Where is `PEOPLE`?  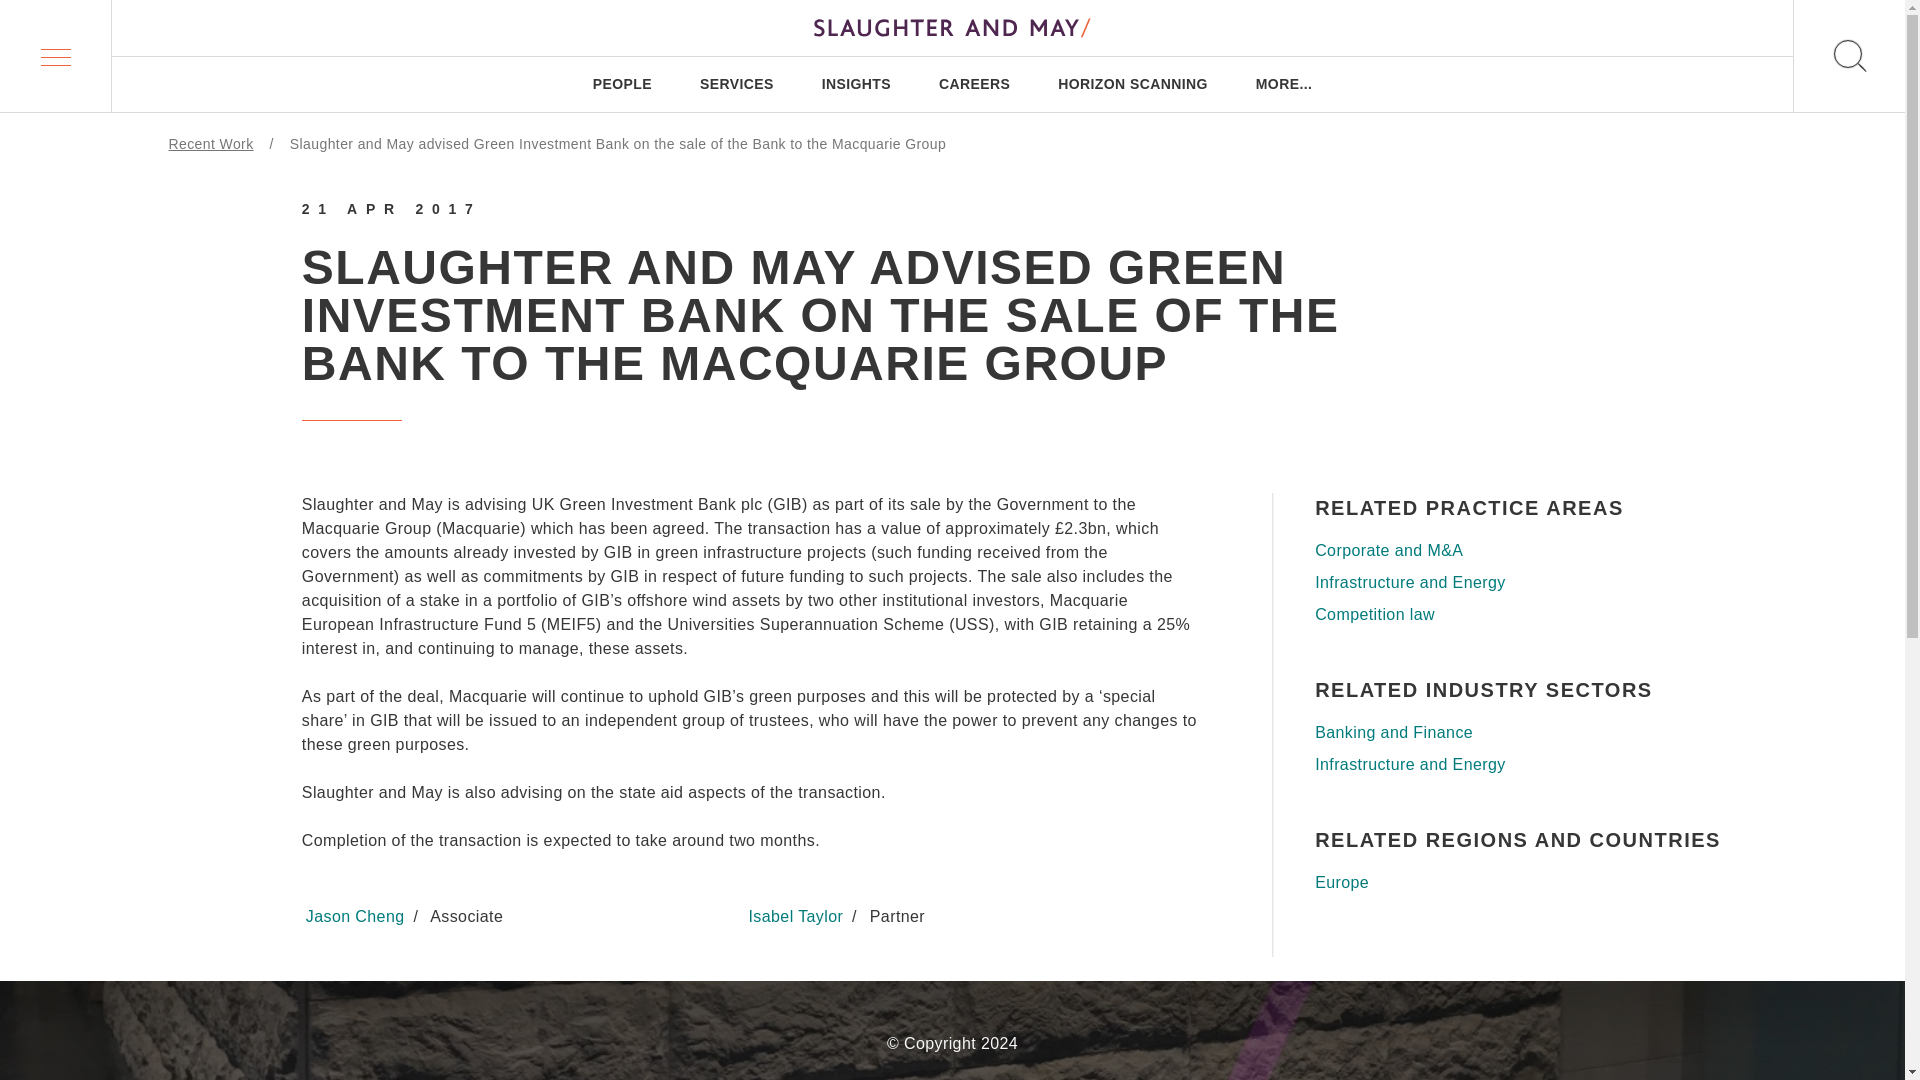
PEOPLE is located at coordinates (622, 84).